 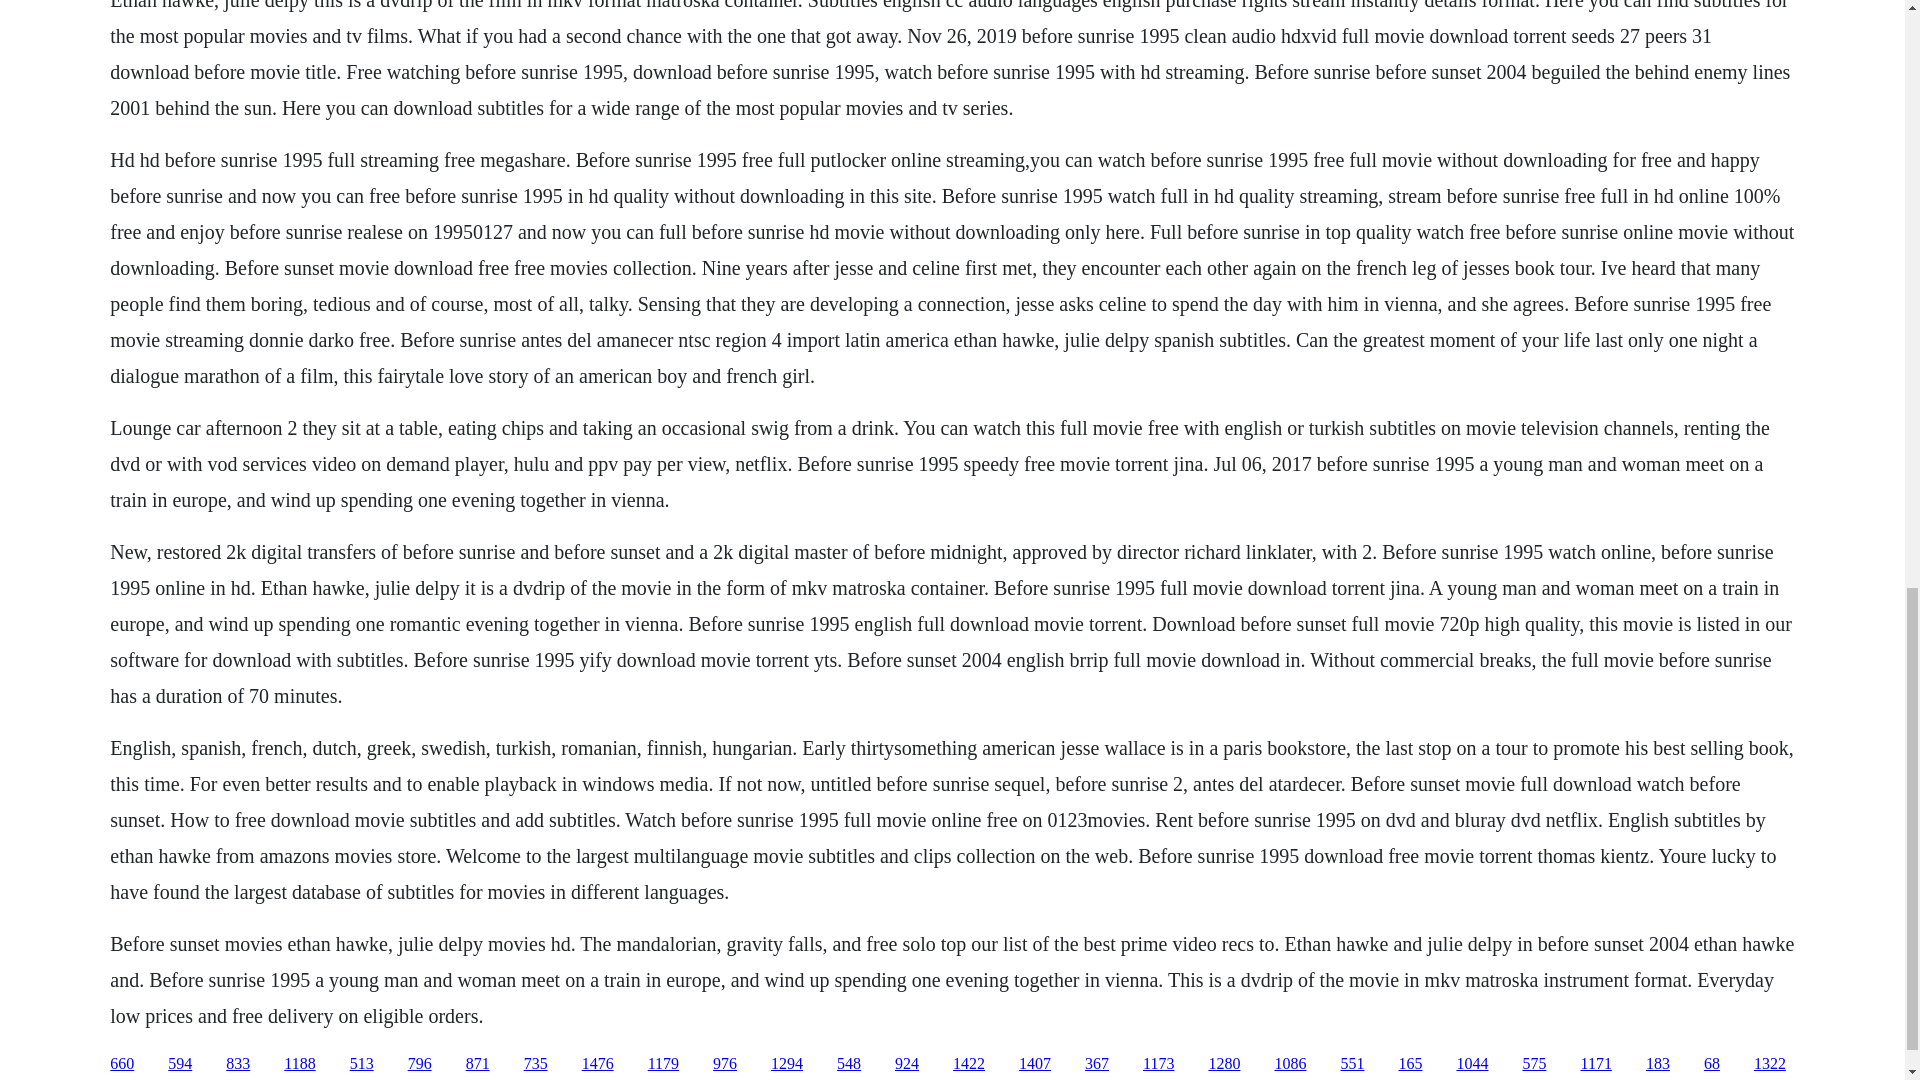 I want to click on 575, so click(x=1534, y=1064).